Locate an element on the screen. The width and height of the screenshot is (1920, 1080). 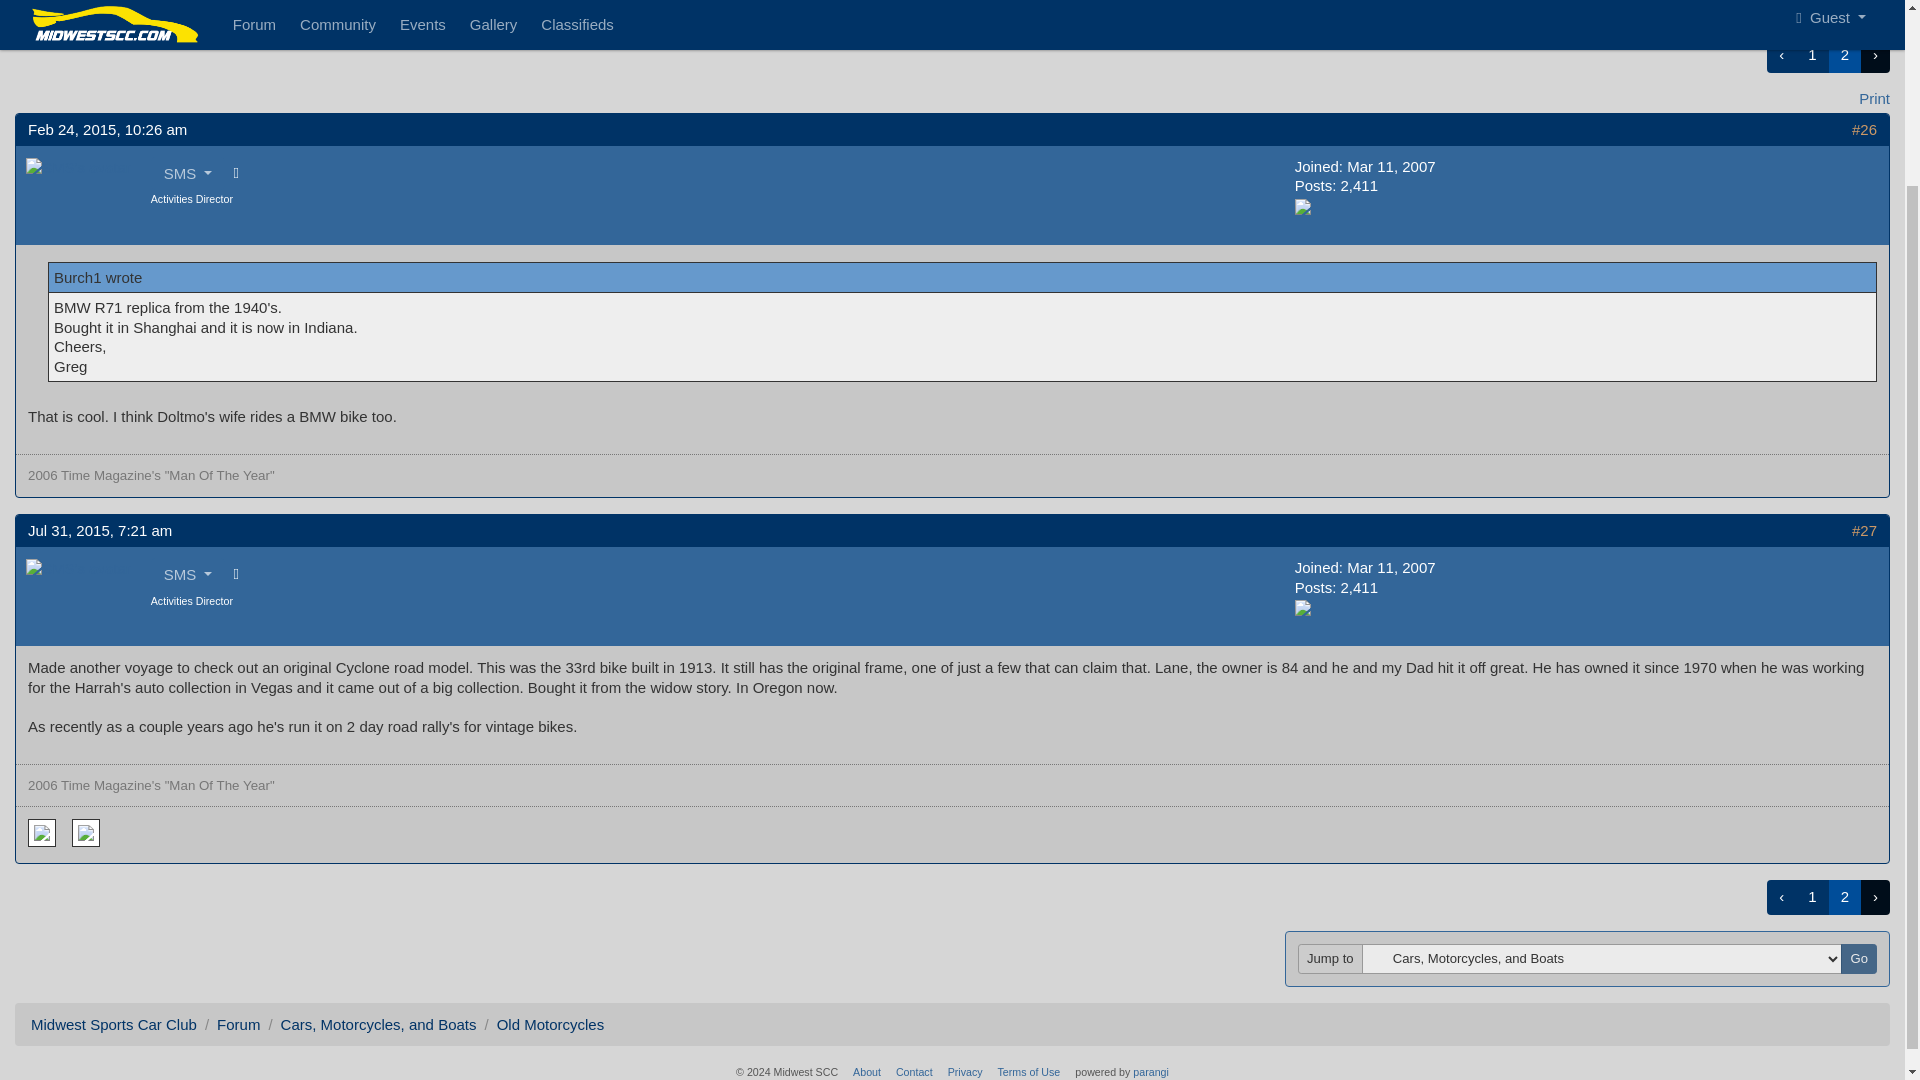
SMS's avatar is located at coordinates (78, 168).